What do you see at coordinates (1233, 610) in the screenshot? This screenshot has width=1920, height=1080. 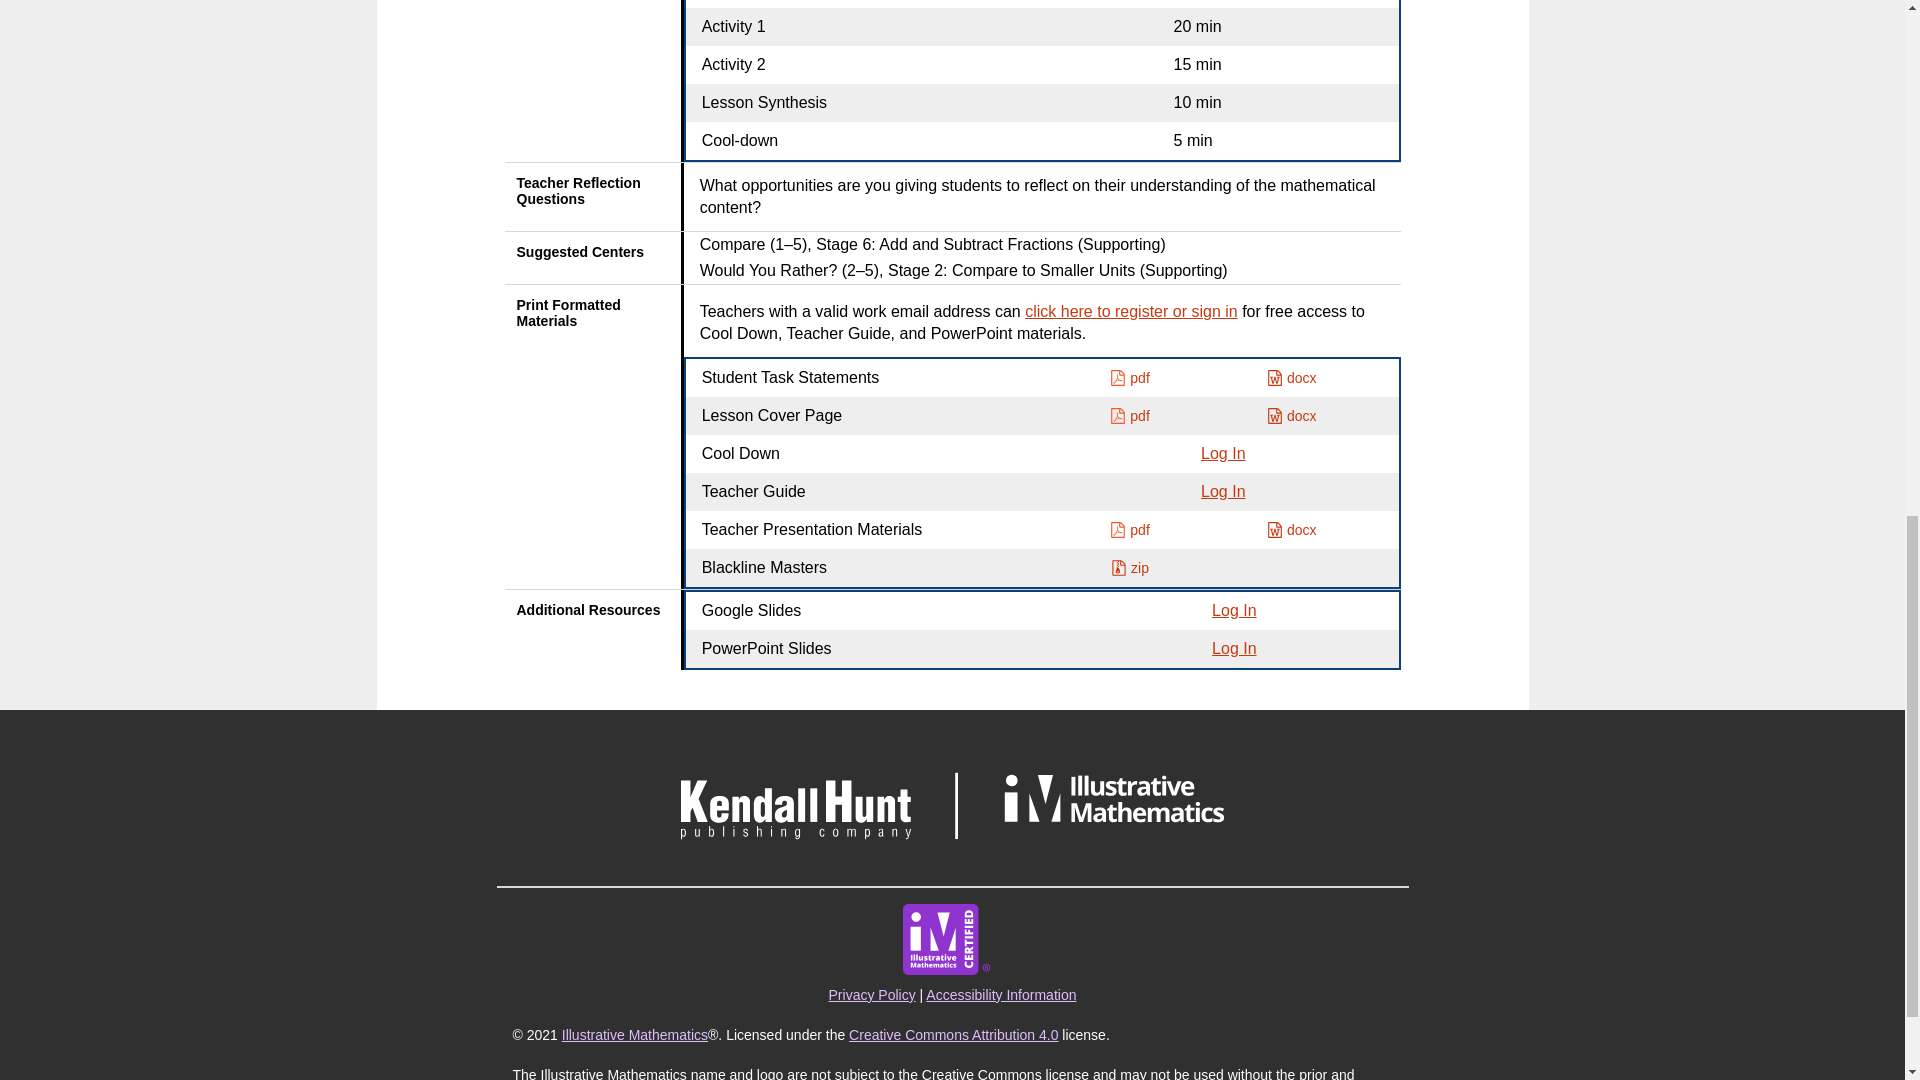 I see `translation missing: en.log in` at bounding box center [1233, 610].